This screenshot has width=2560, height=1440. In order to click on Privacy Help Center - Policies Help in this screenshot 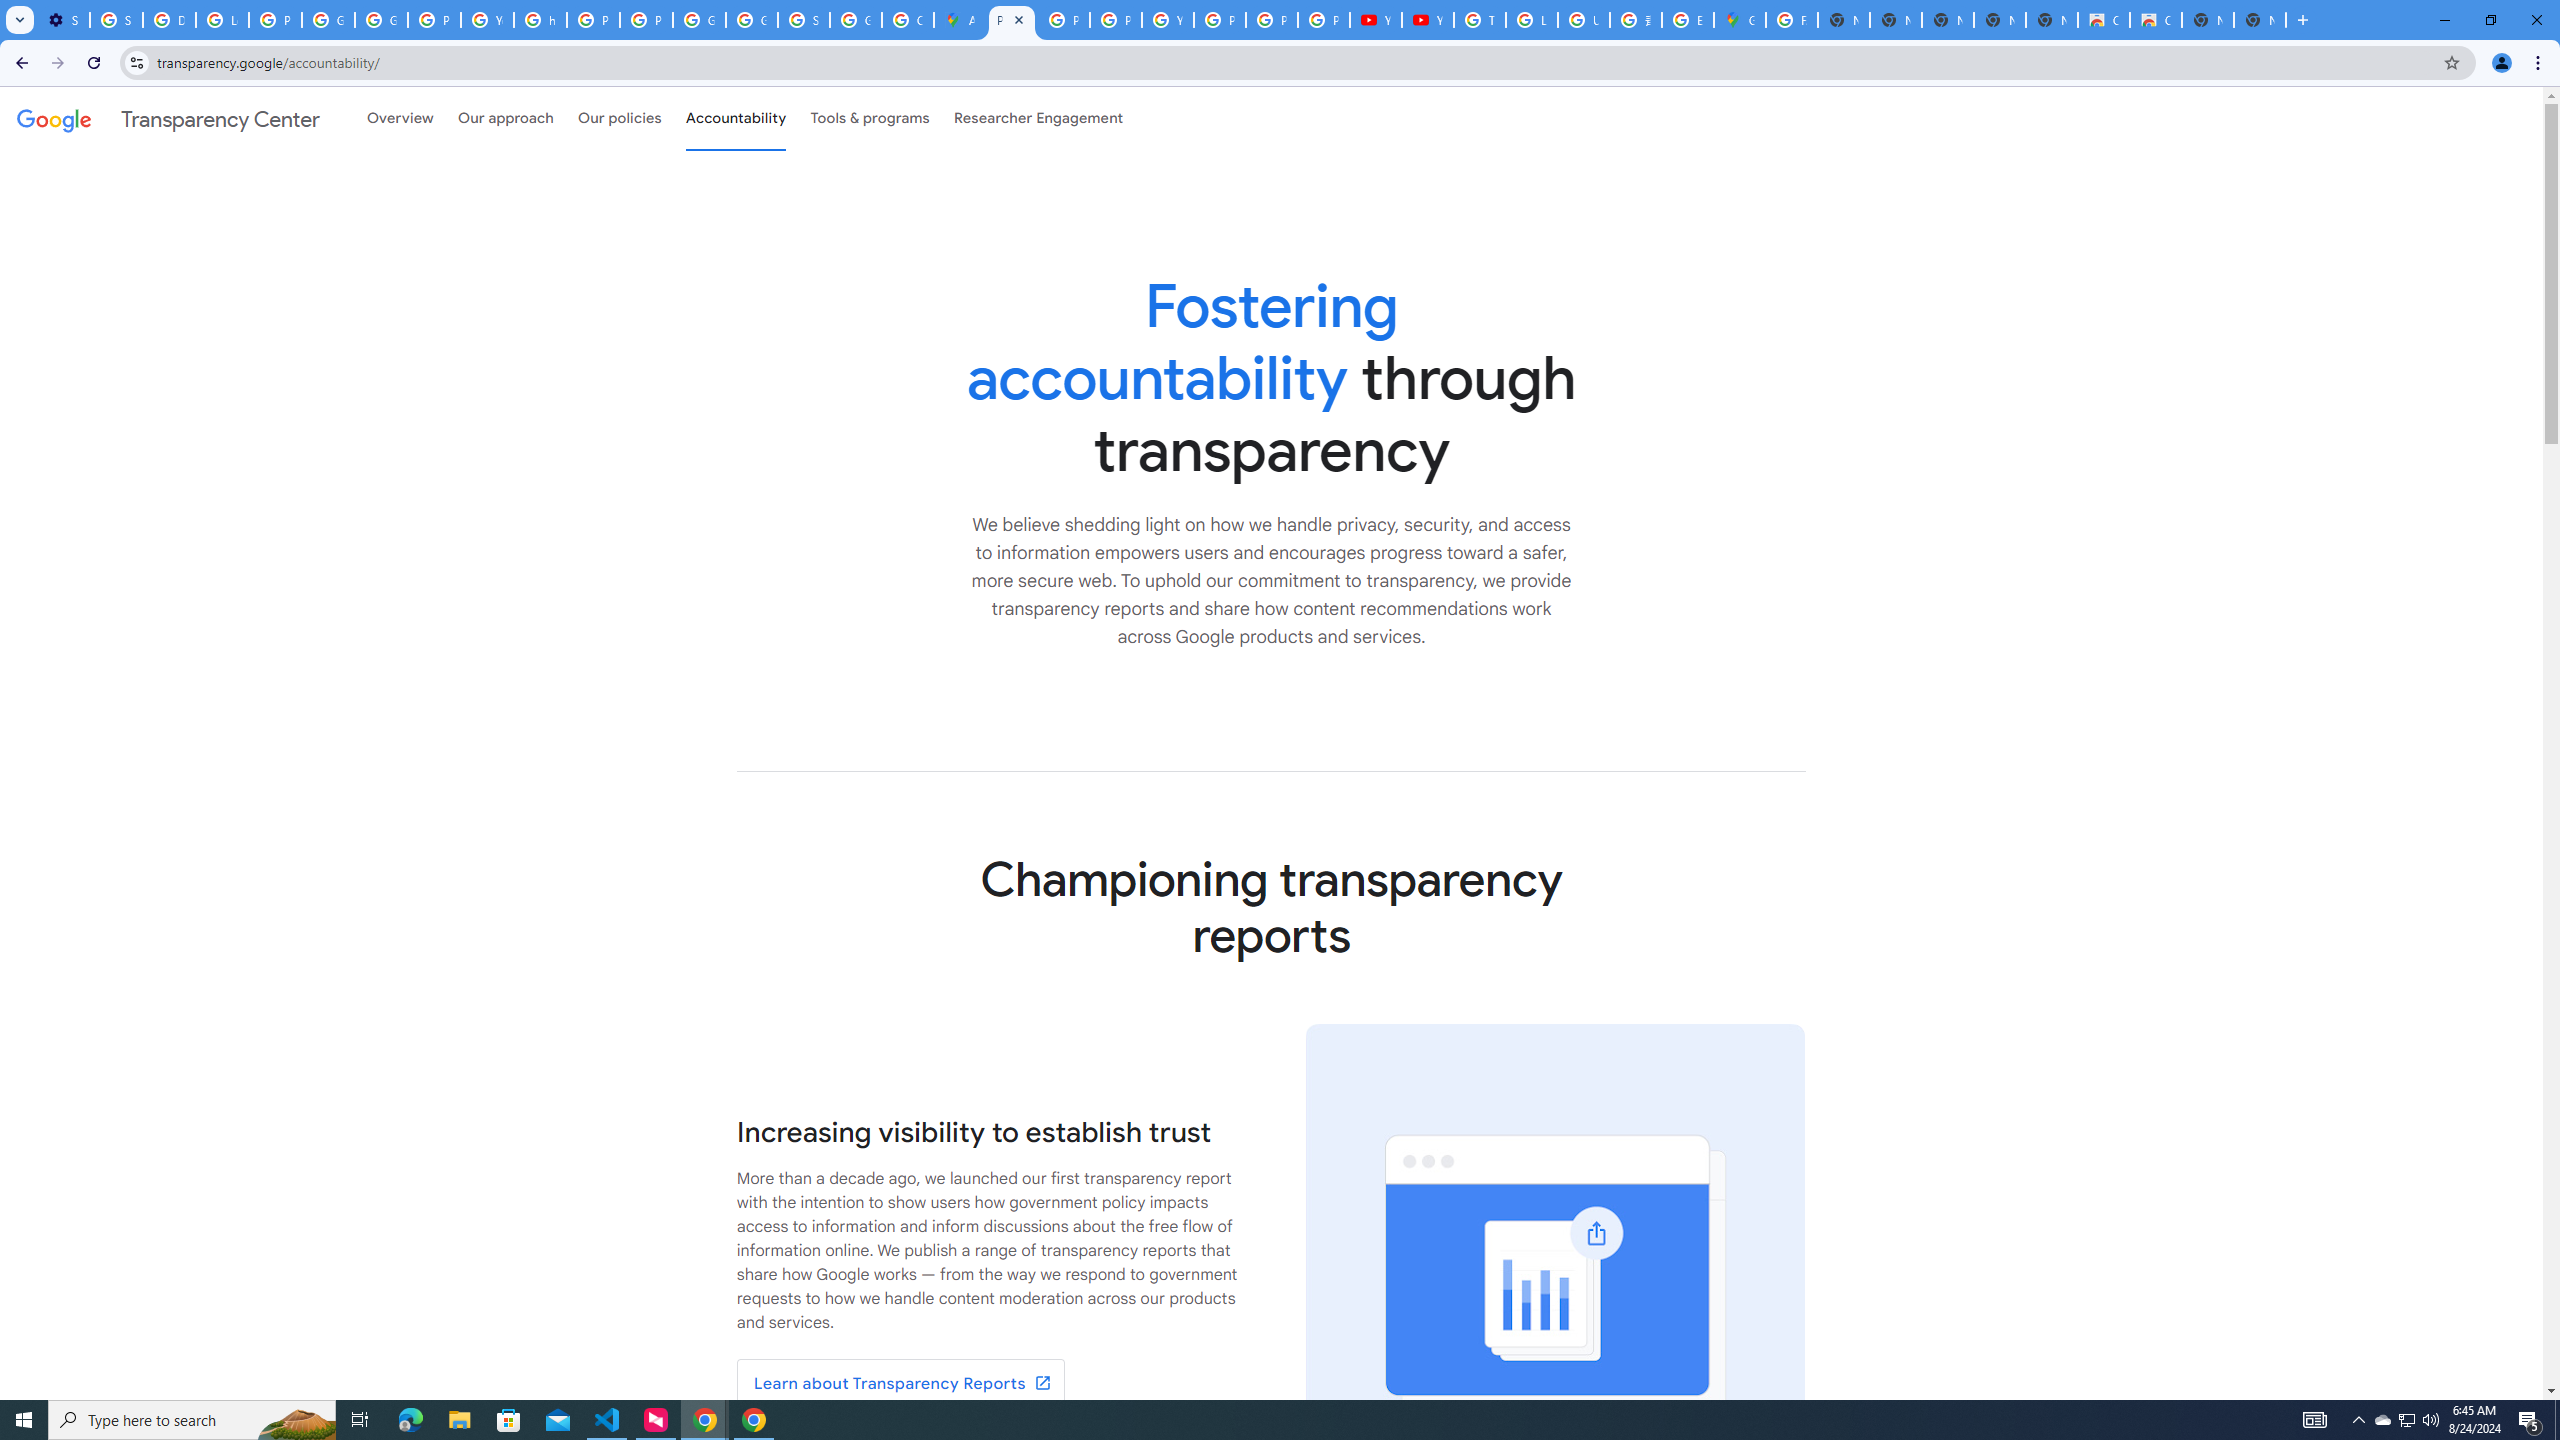, I will do `click(1064, 20)`.